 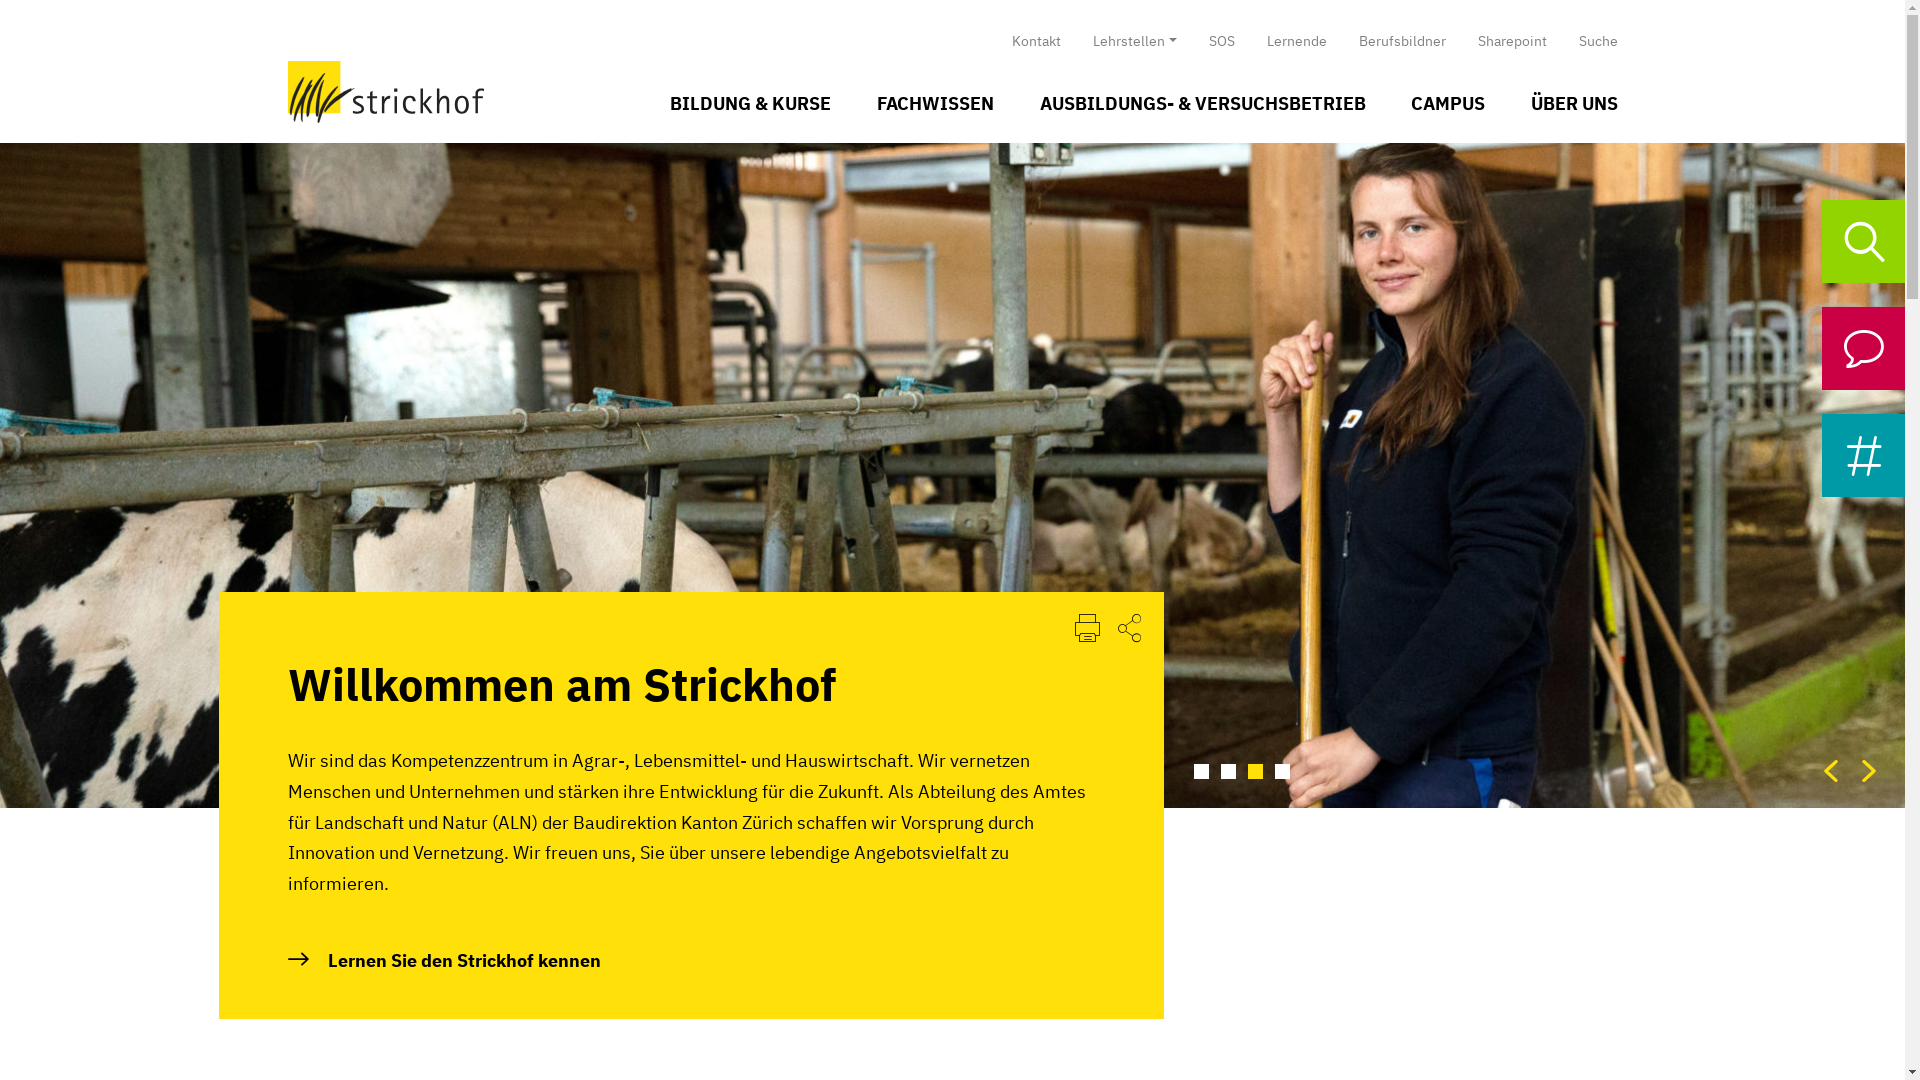 What do you see at coordinates (692, 962) in the screenshot?
I see `Lernen Sie den Strickhof kennen` at bounding box center [692, 962].